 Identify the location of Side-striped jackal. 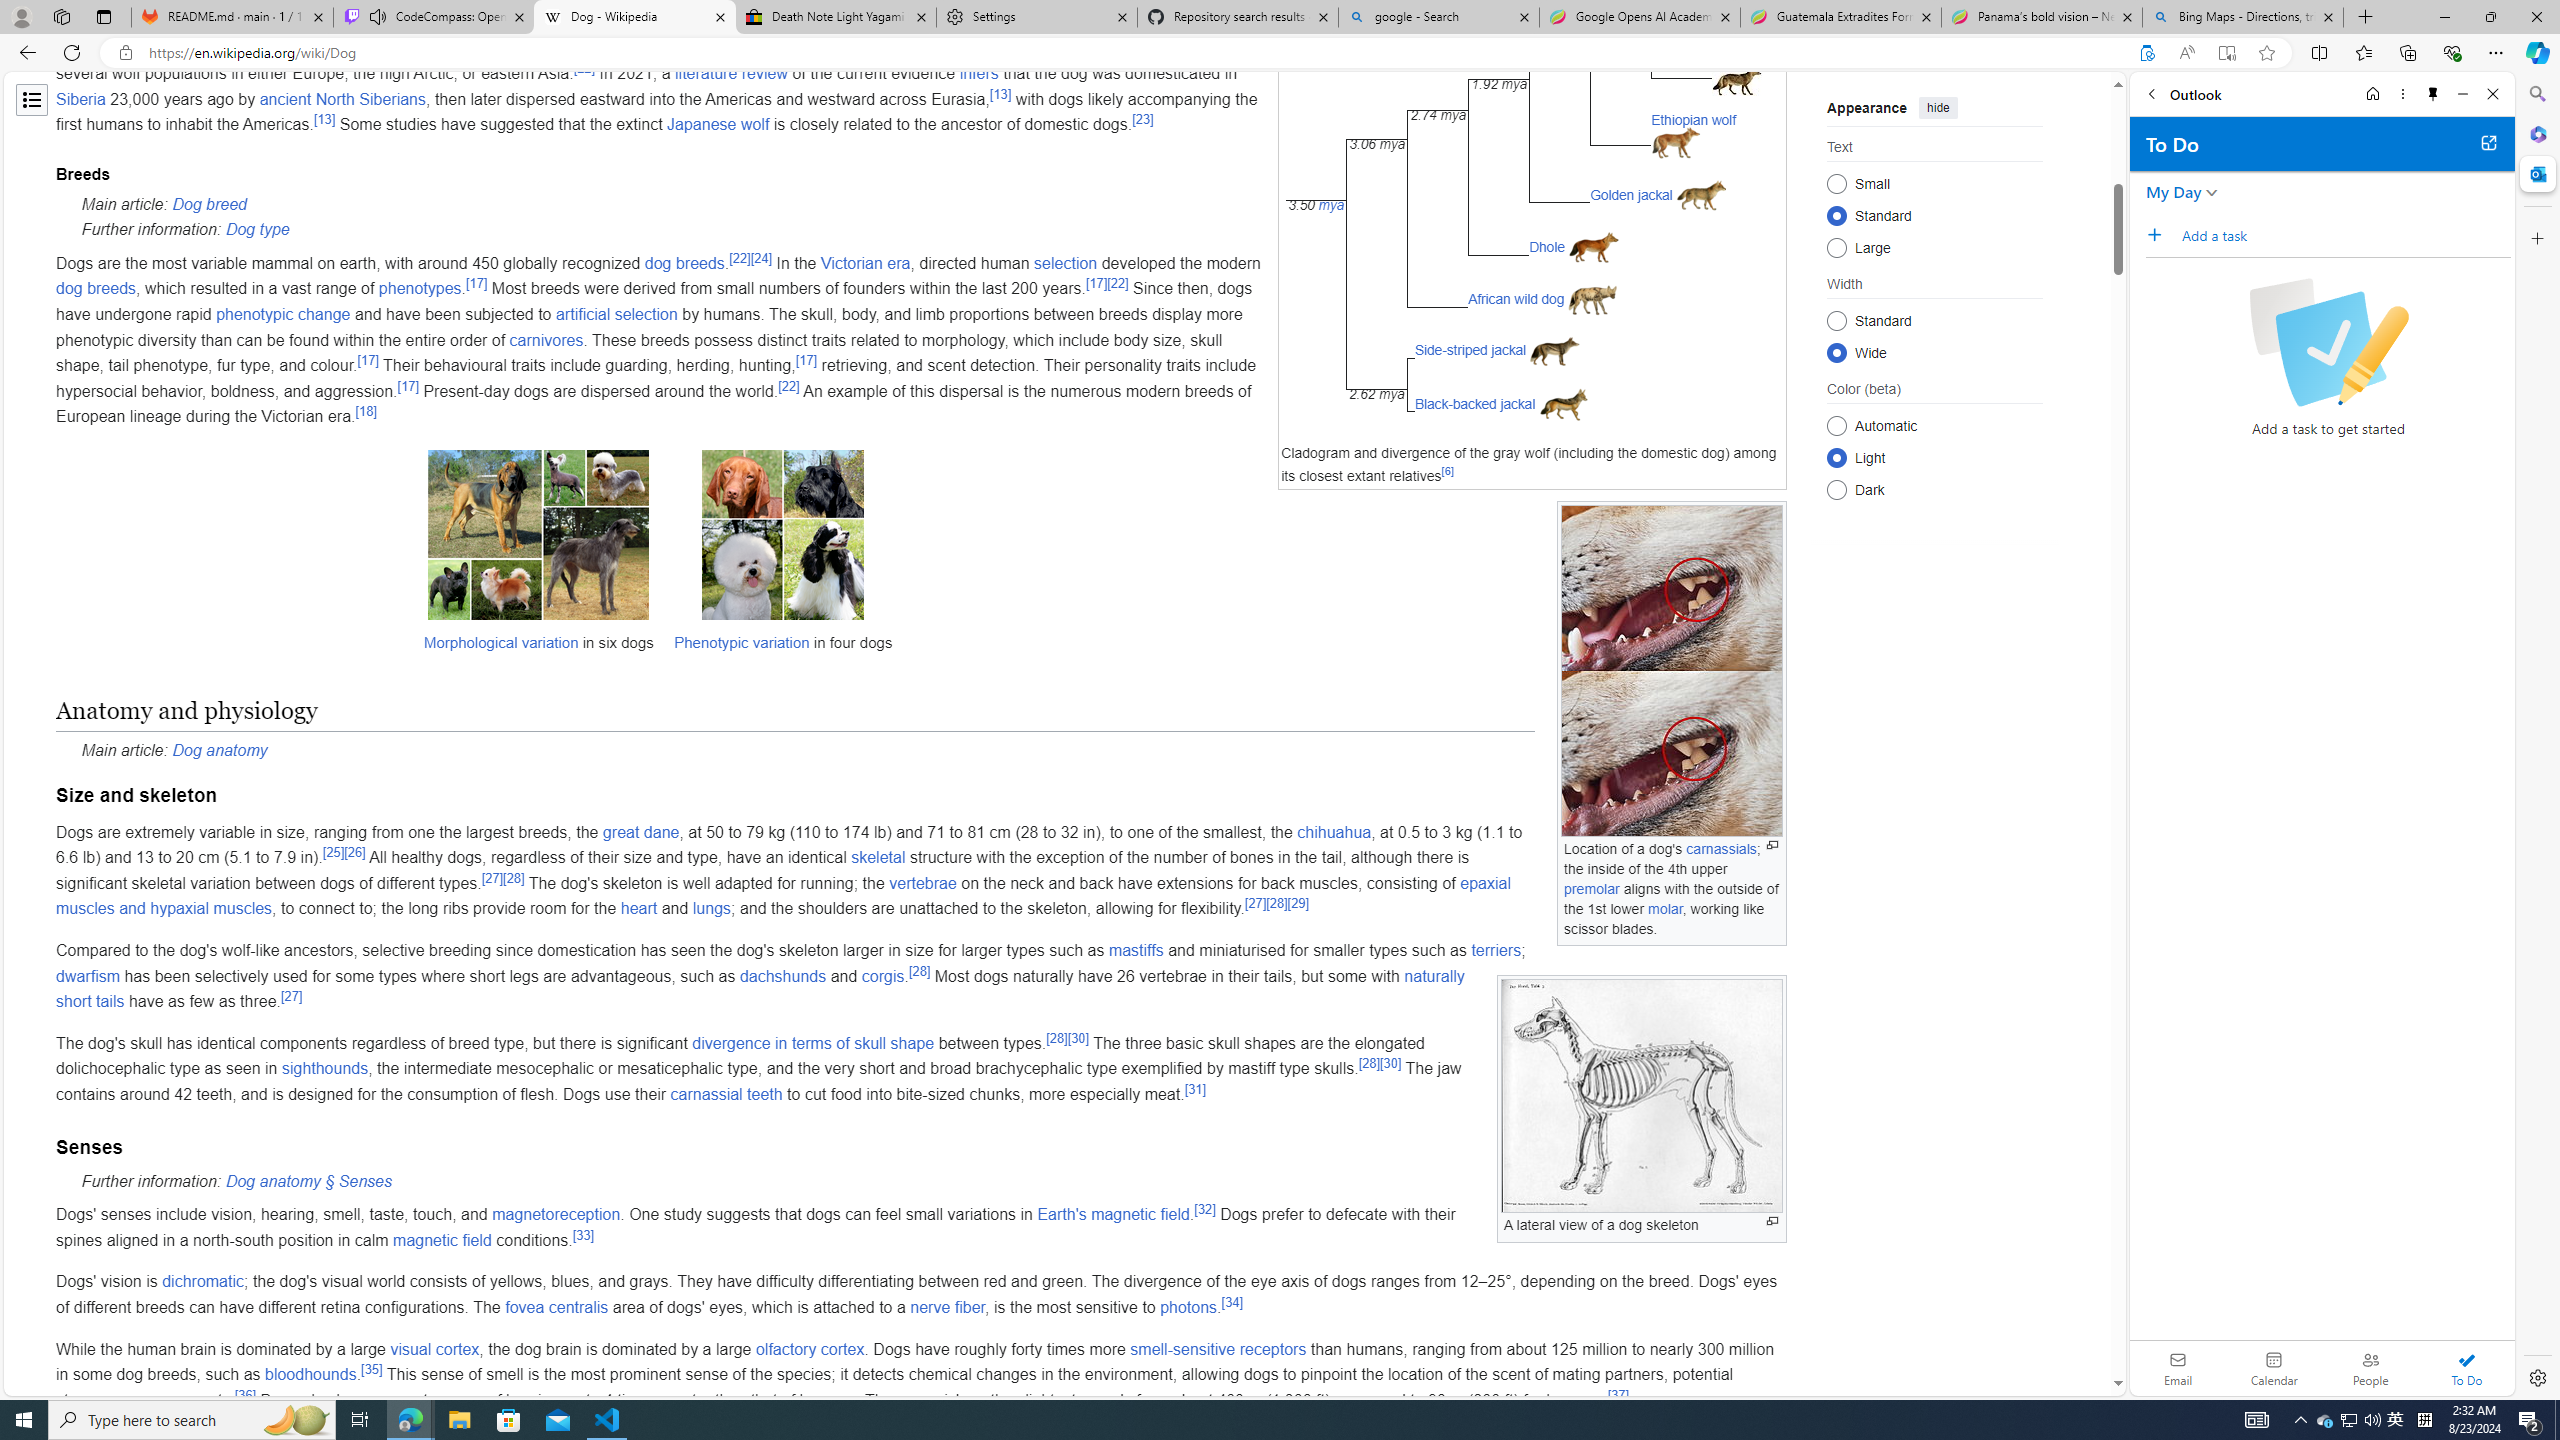
(1469, 350).